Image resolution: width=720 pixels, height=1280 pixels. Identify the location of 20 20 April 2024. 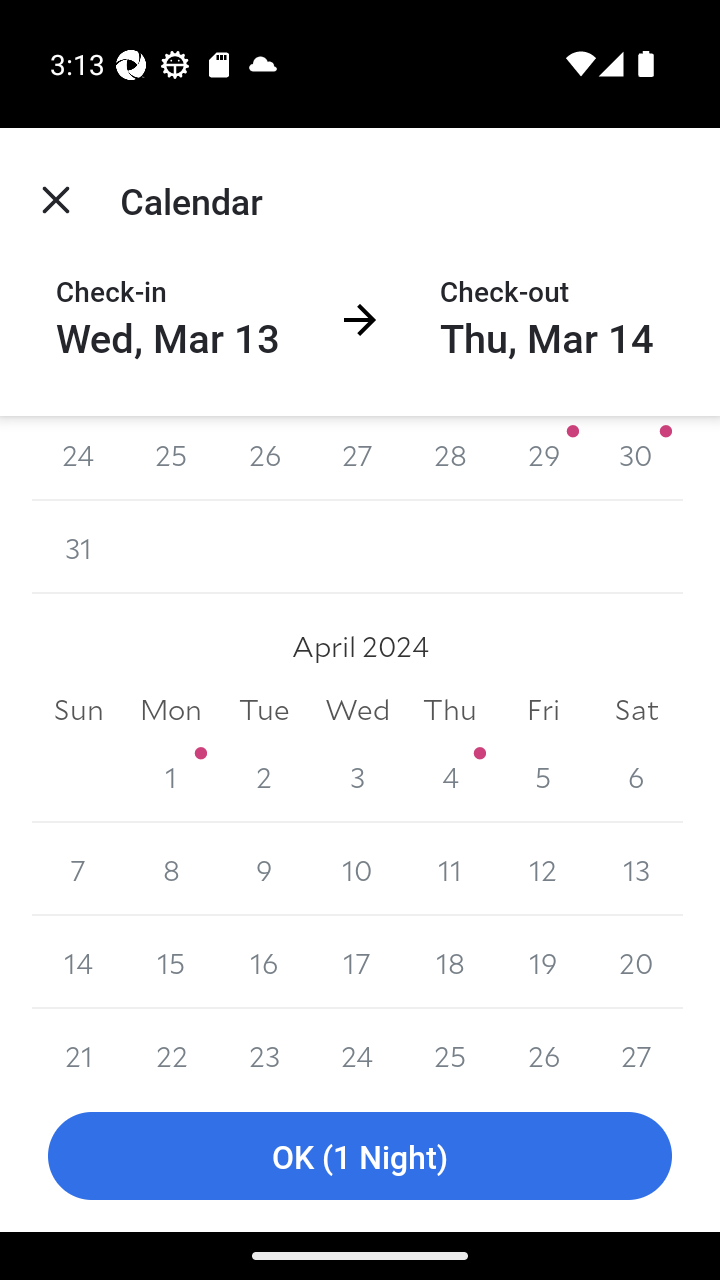
(636, 962).